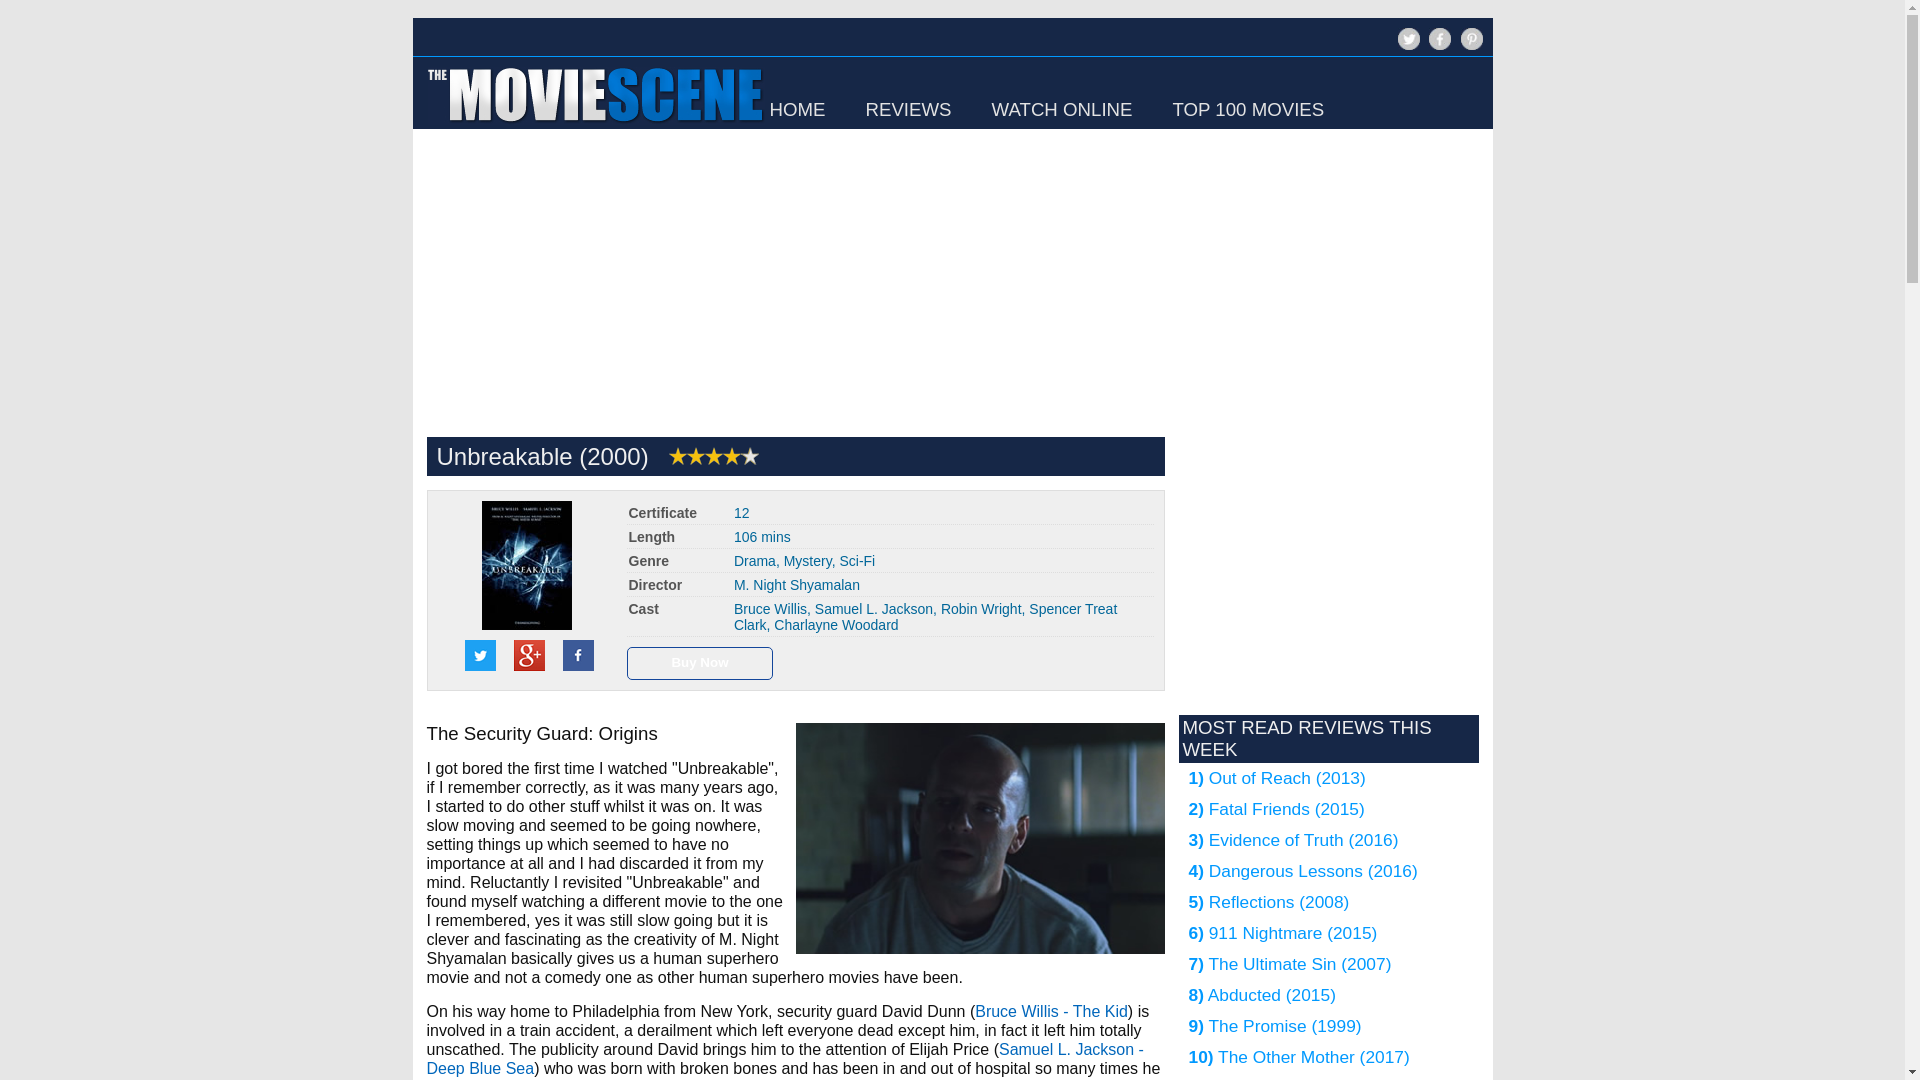 This screenshot has width=1920, height=1080. What do you see at coordinates (1438, 48) in the screenshot?
I see `Like The Movie Scene on facebook` at bounding box center [1438, 48].